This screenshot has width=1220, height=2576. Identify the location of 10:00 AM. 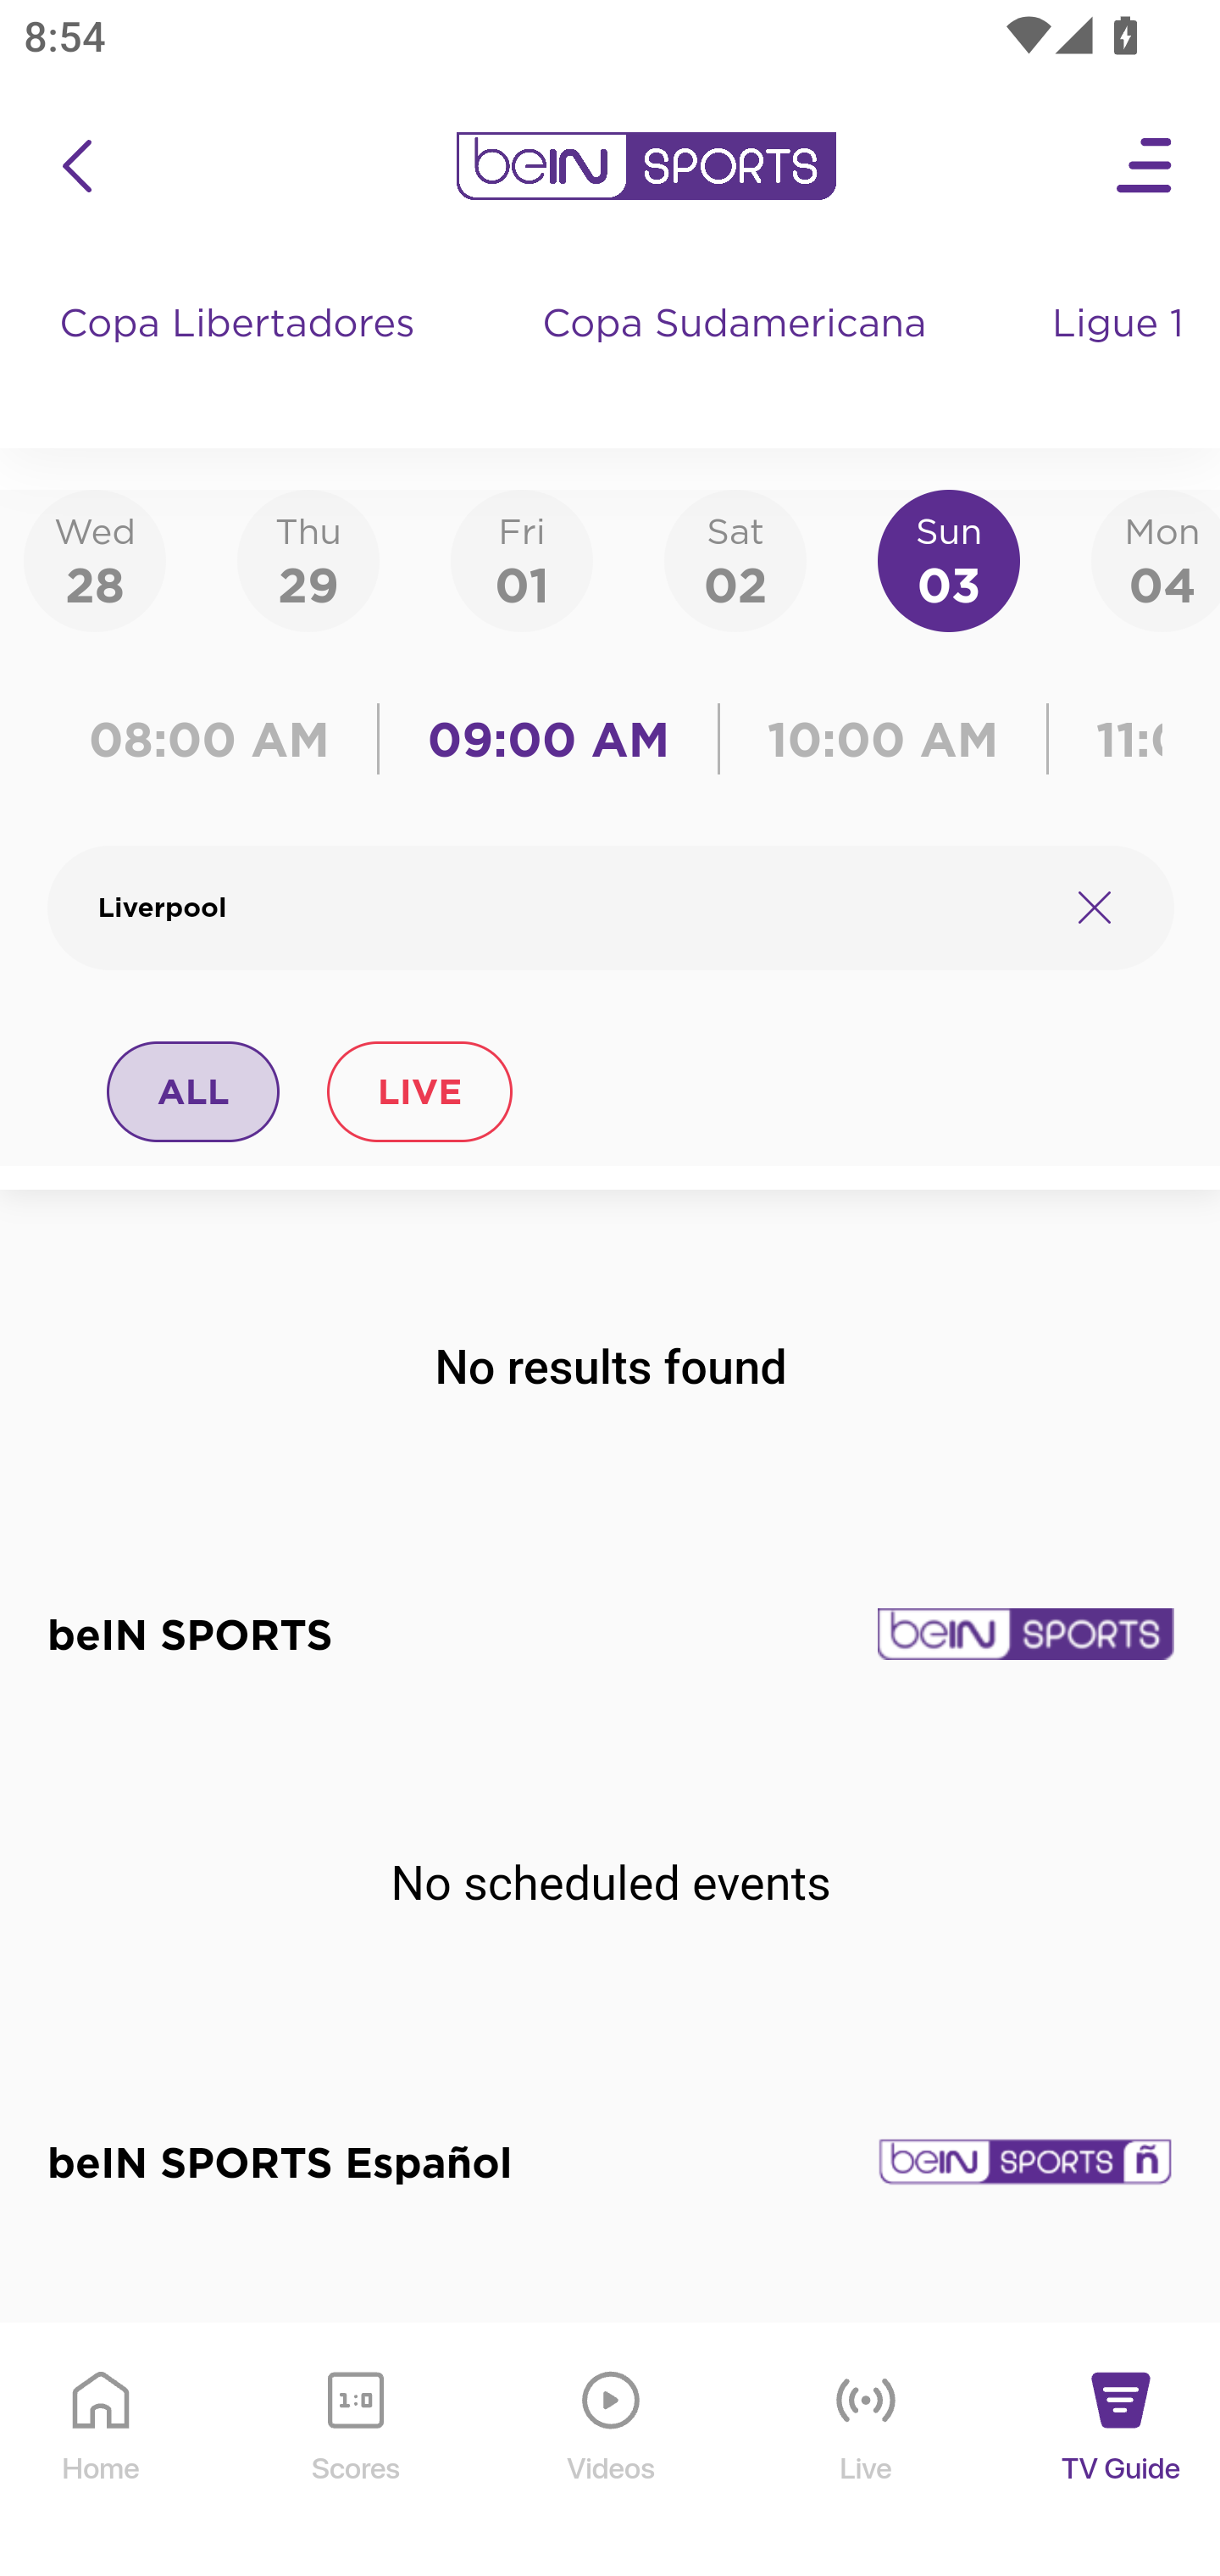
(883, 739).